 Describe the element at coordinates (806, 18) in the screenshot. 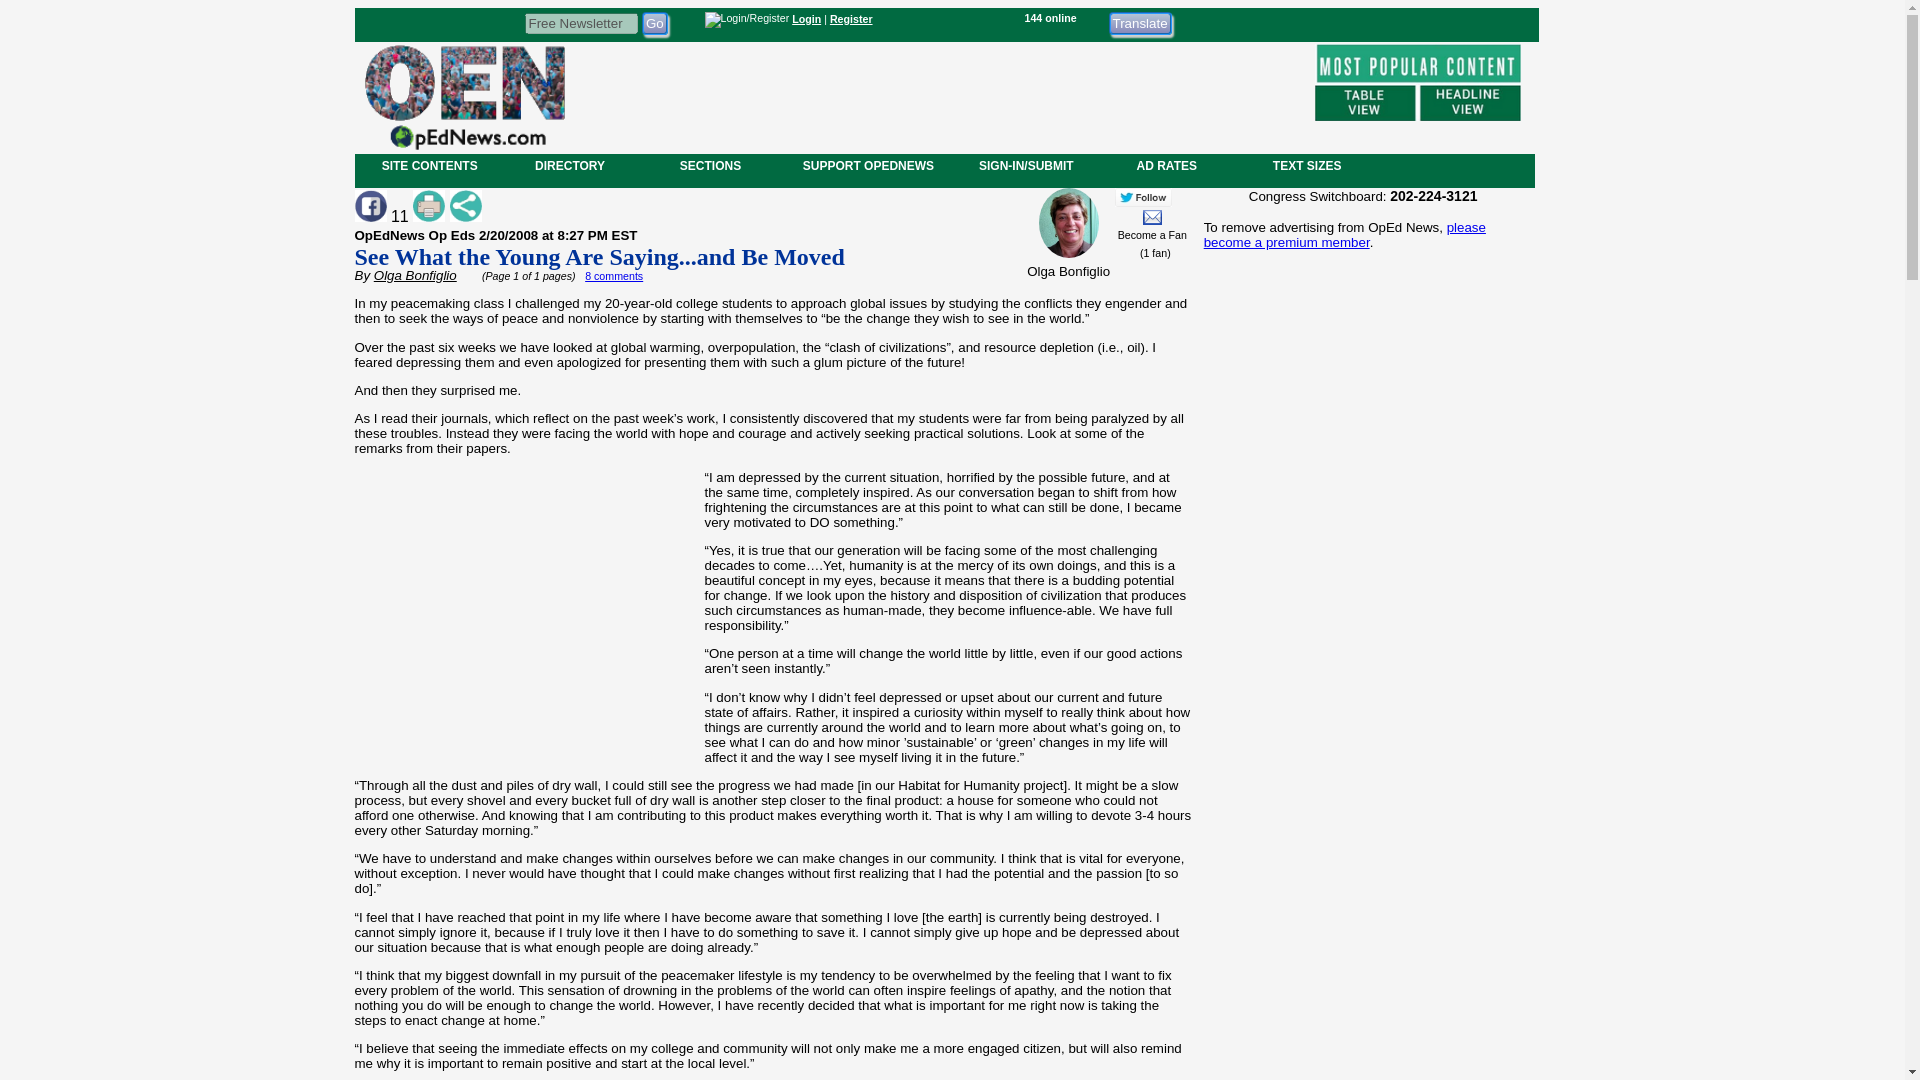

I see `Login` at that location.